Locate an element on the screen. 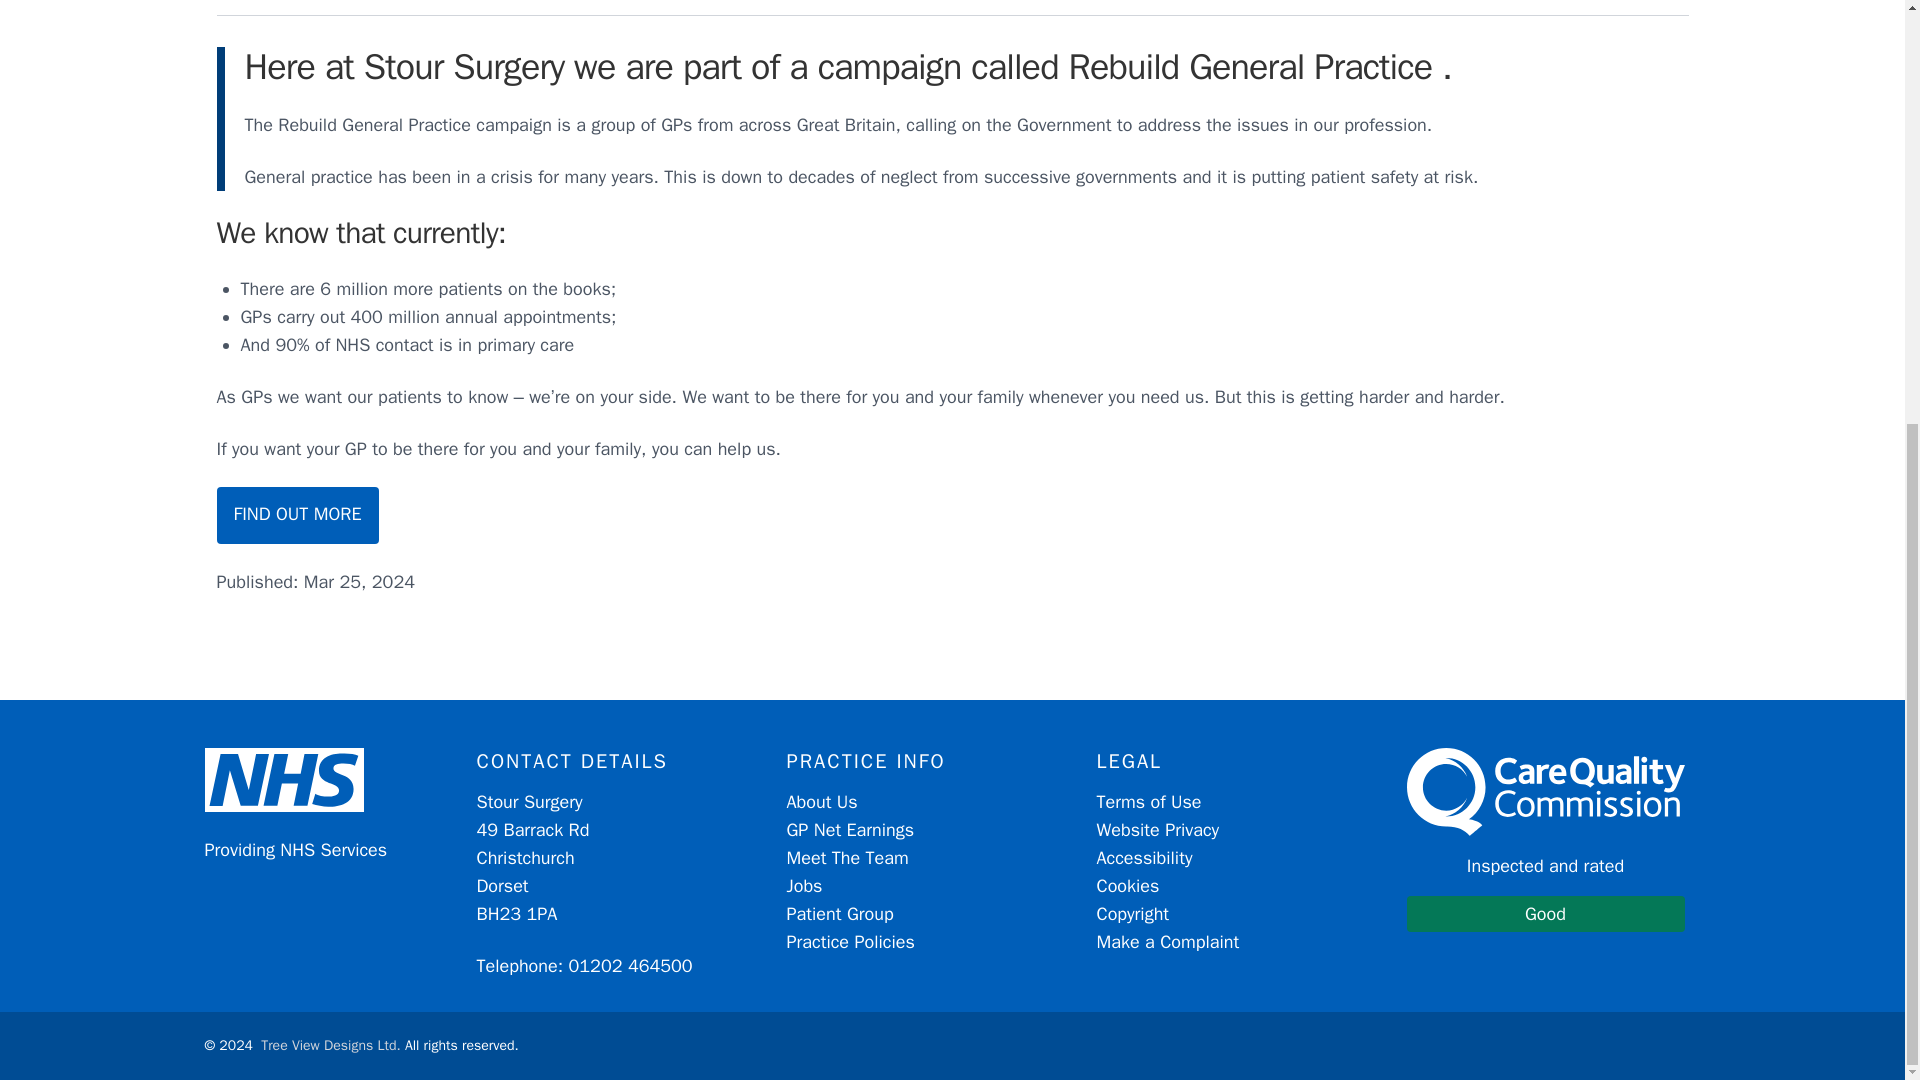 The height and width of the screenshot is (1080, 1920). FIND OUT MORE is located at coordinates (296, 516).